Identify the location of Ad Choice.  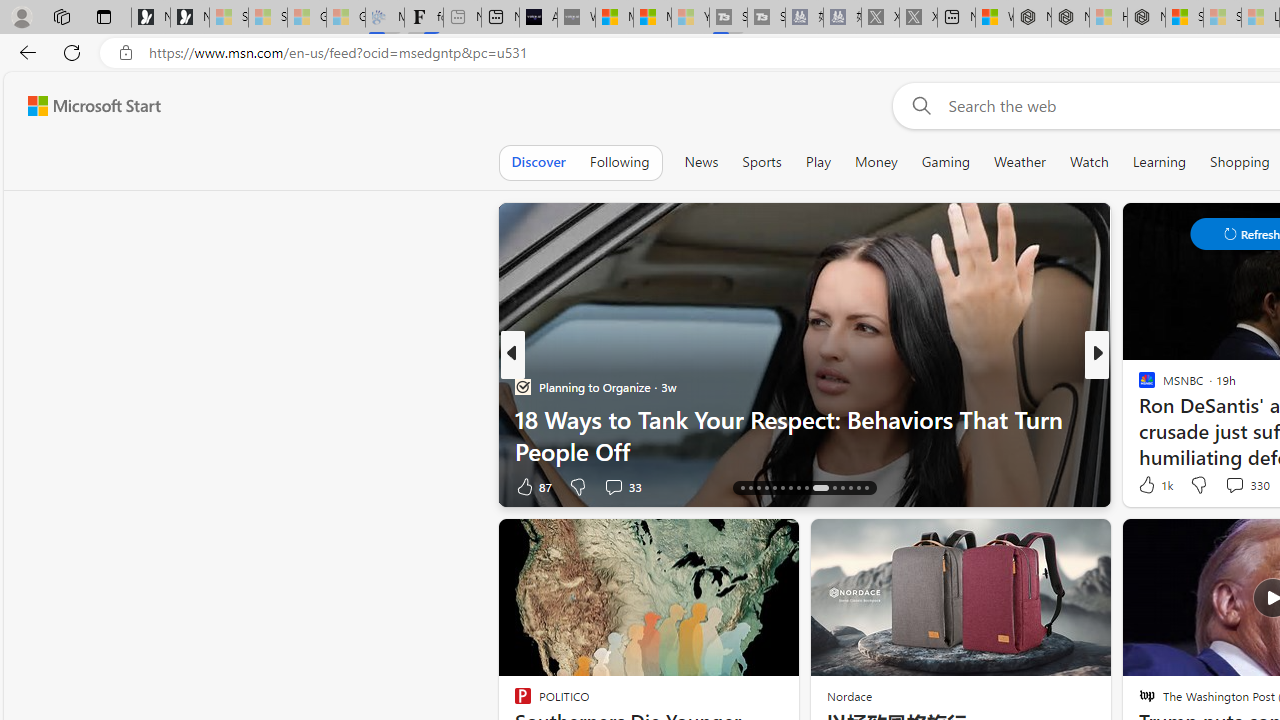
(480, 486).